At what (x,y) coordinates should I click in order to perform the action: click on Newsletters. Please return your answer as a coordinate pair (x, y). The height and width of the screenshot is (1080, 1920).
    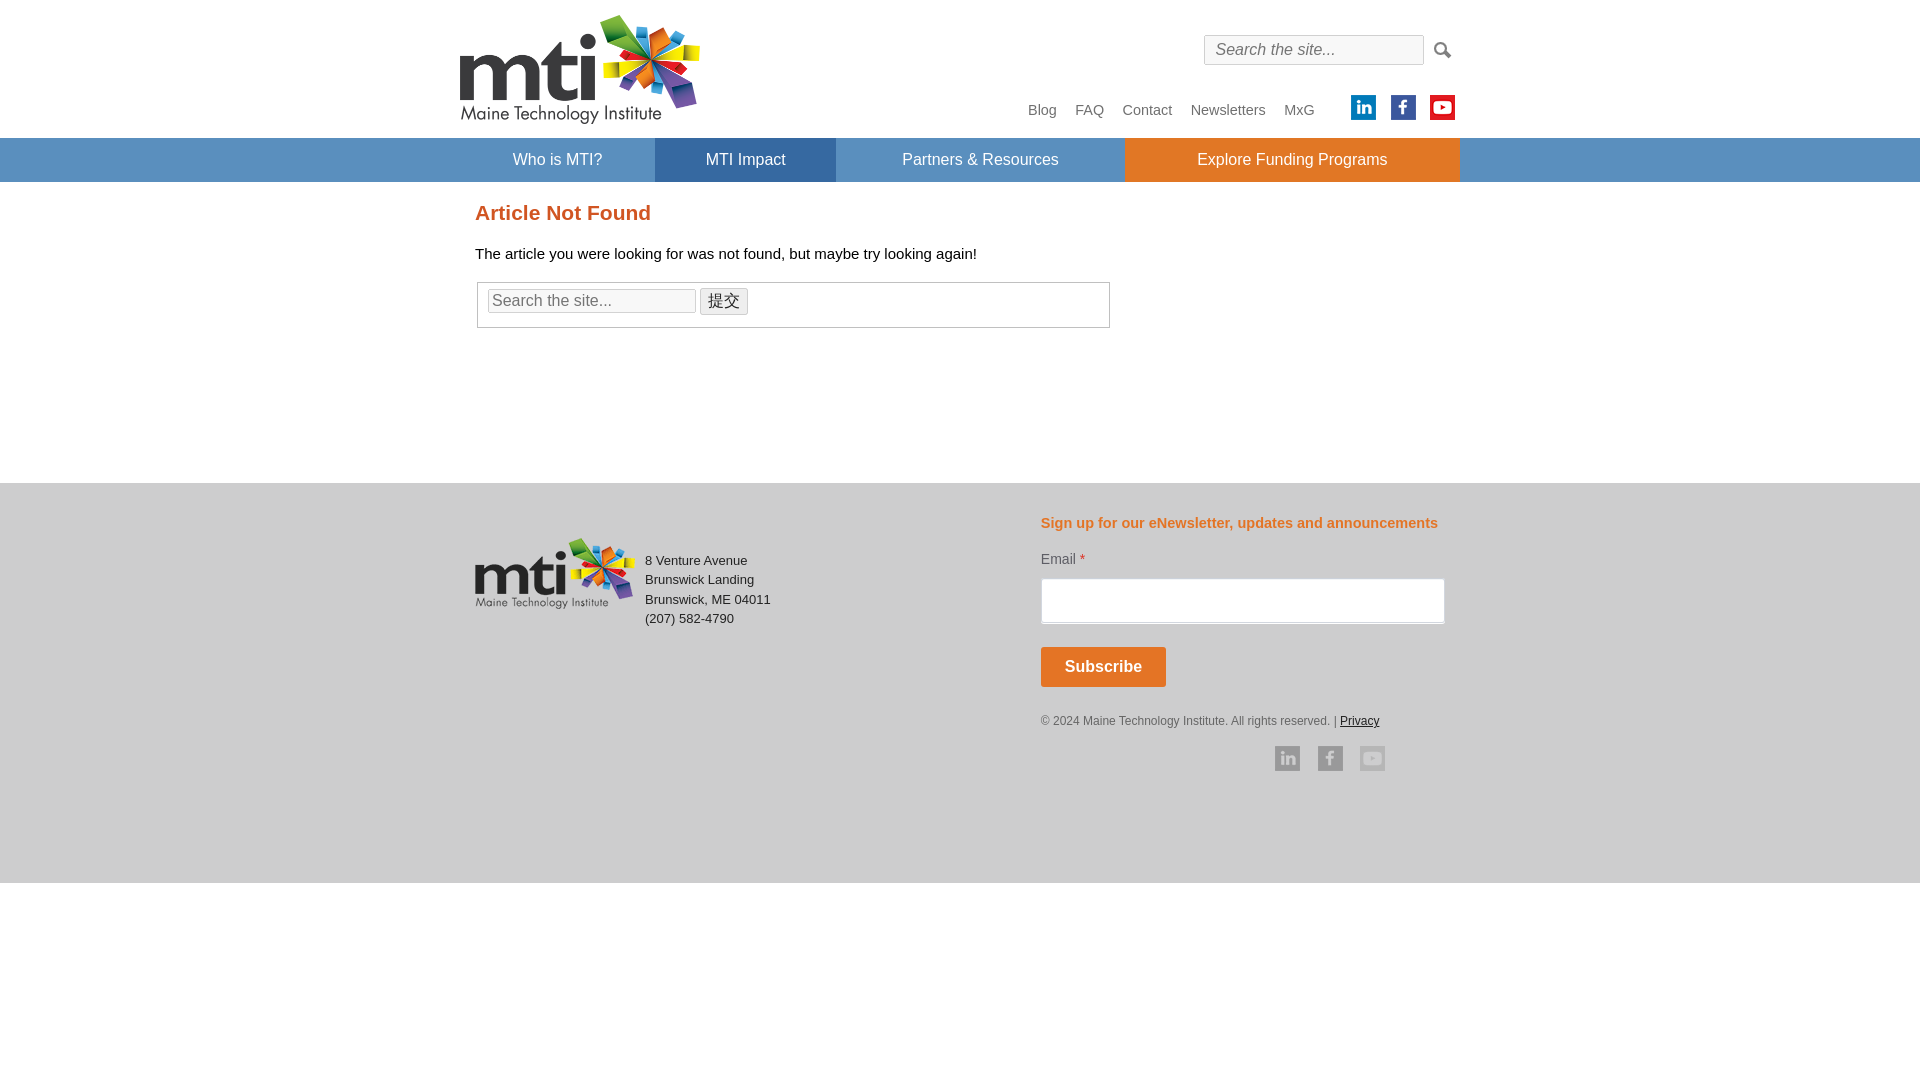
    Looking at the image, I should click on (1228, 109).